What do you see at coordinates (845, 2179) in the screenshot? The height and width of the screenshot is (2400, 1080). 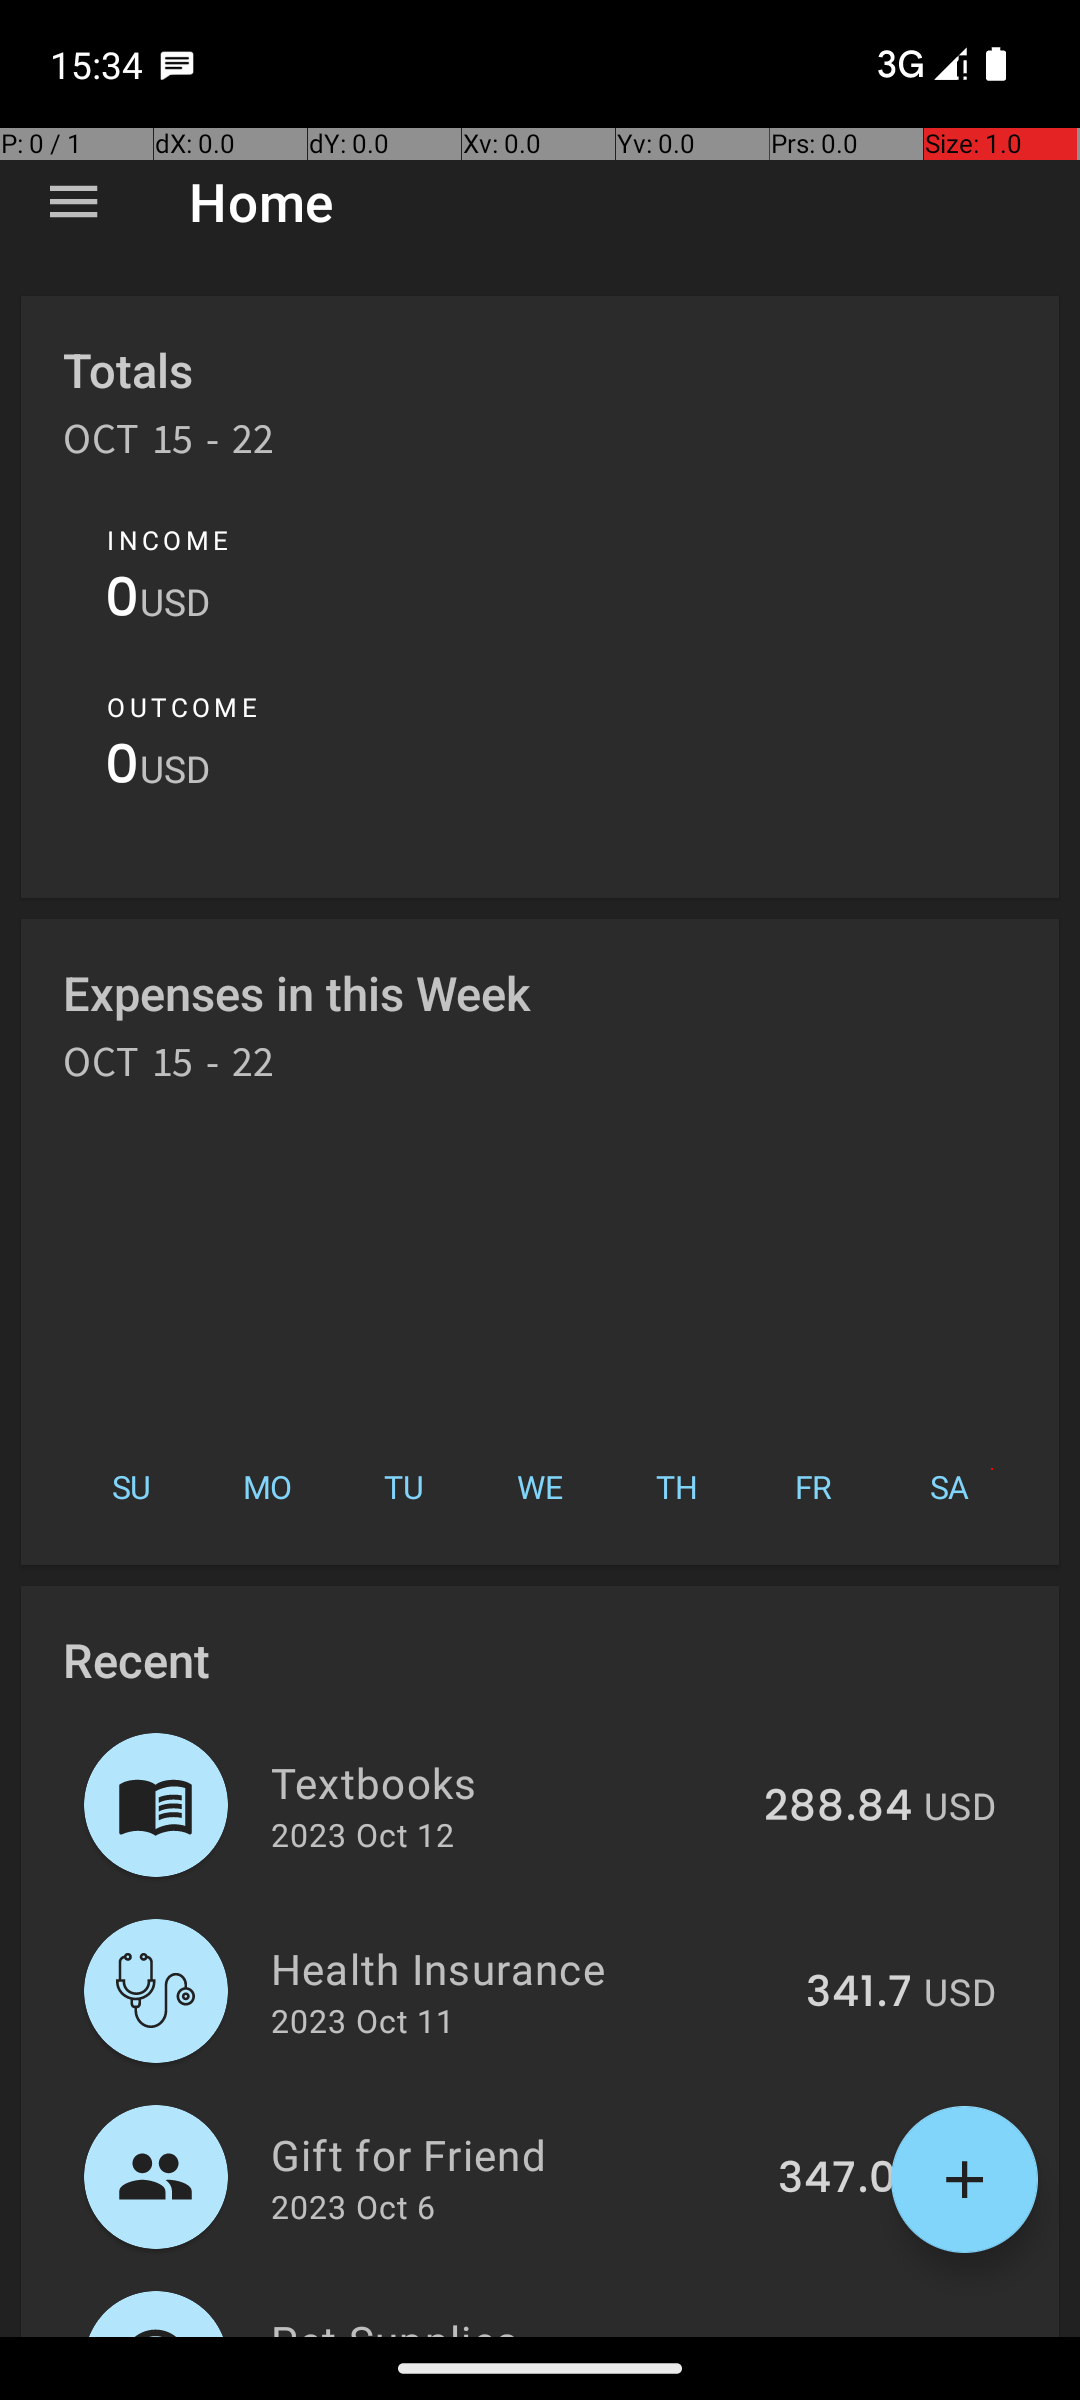 I see `347.01` at bounding box center [845, 2179].